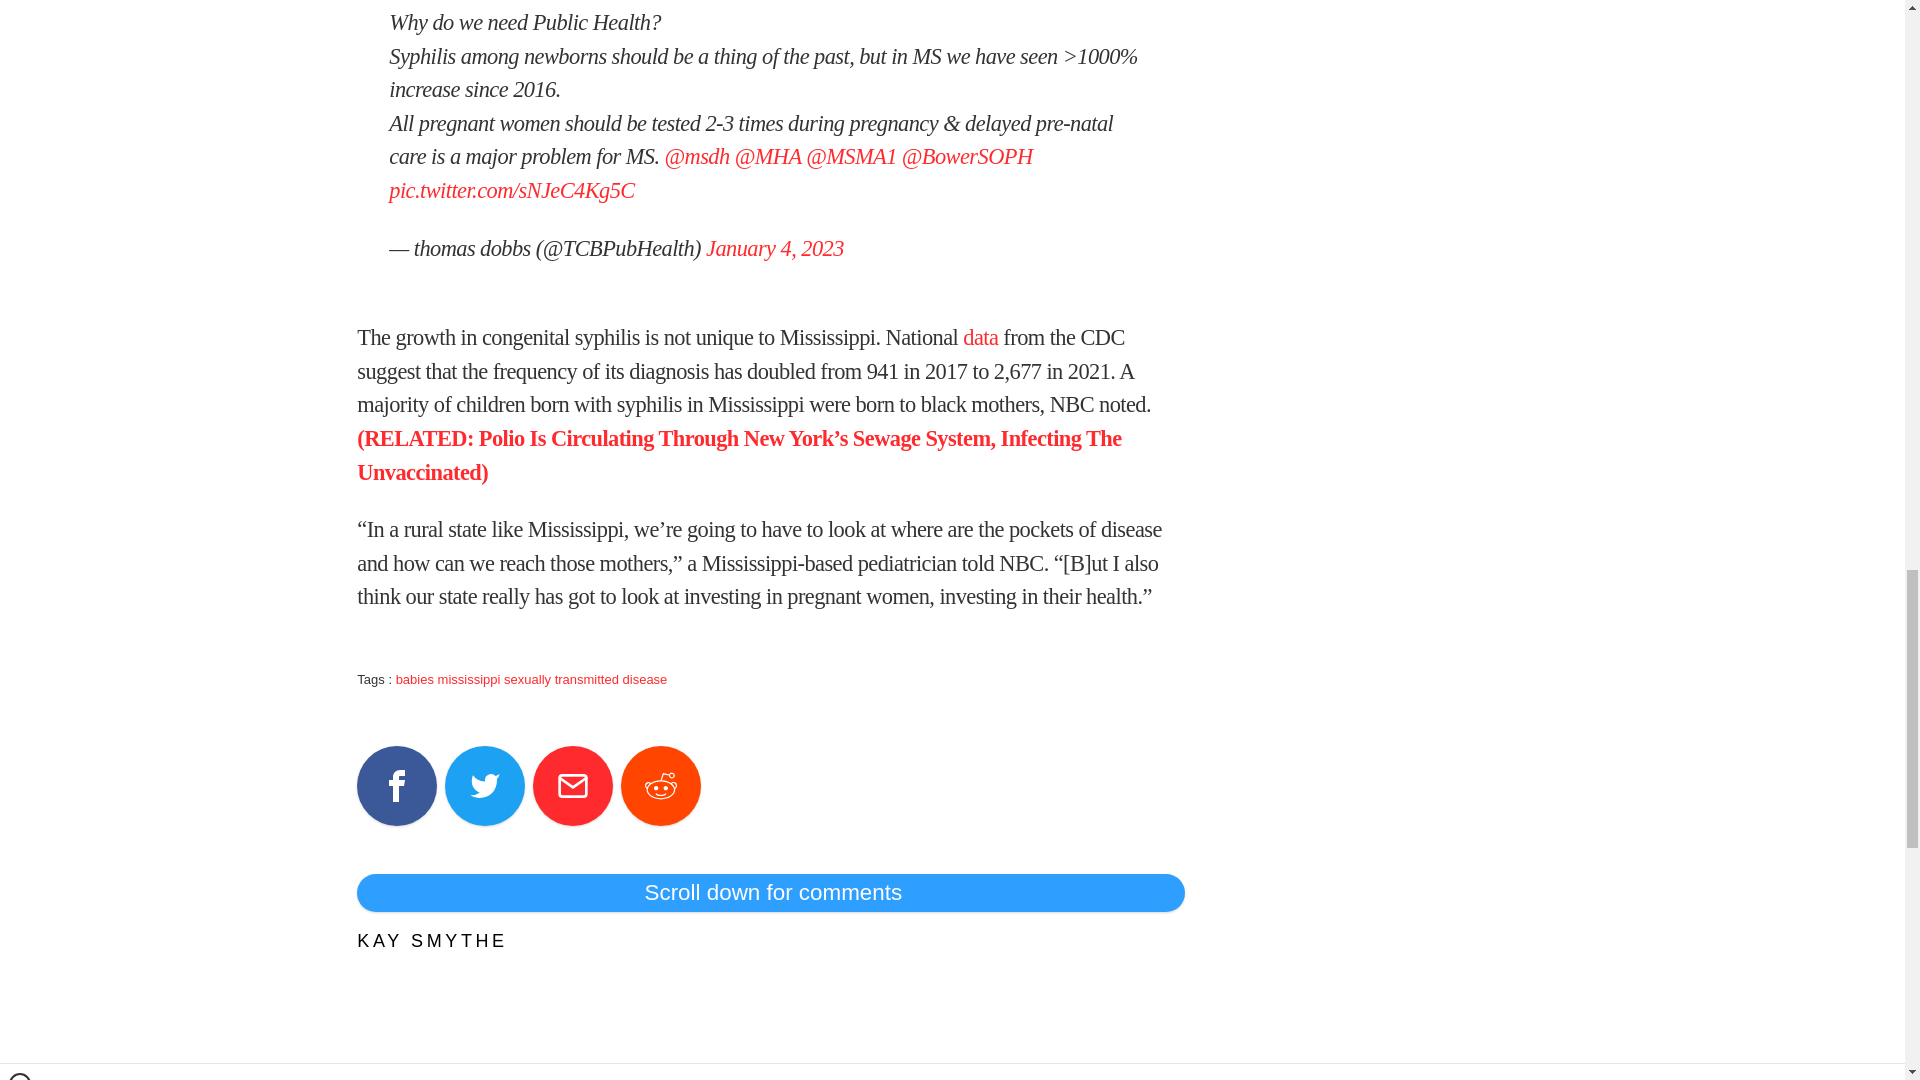 This screenshot has width=1920, height=1080. What do you see at coordinates (770, 892) in the screenshot?
I see `Scroll down for comments` at bounding box center [770, 892].